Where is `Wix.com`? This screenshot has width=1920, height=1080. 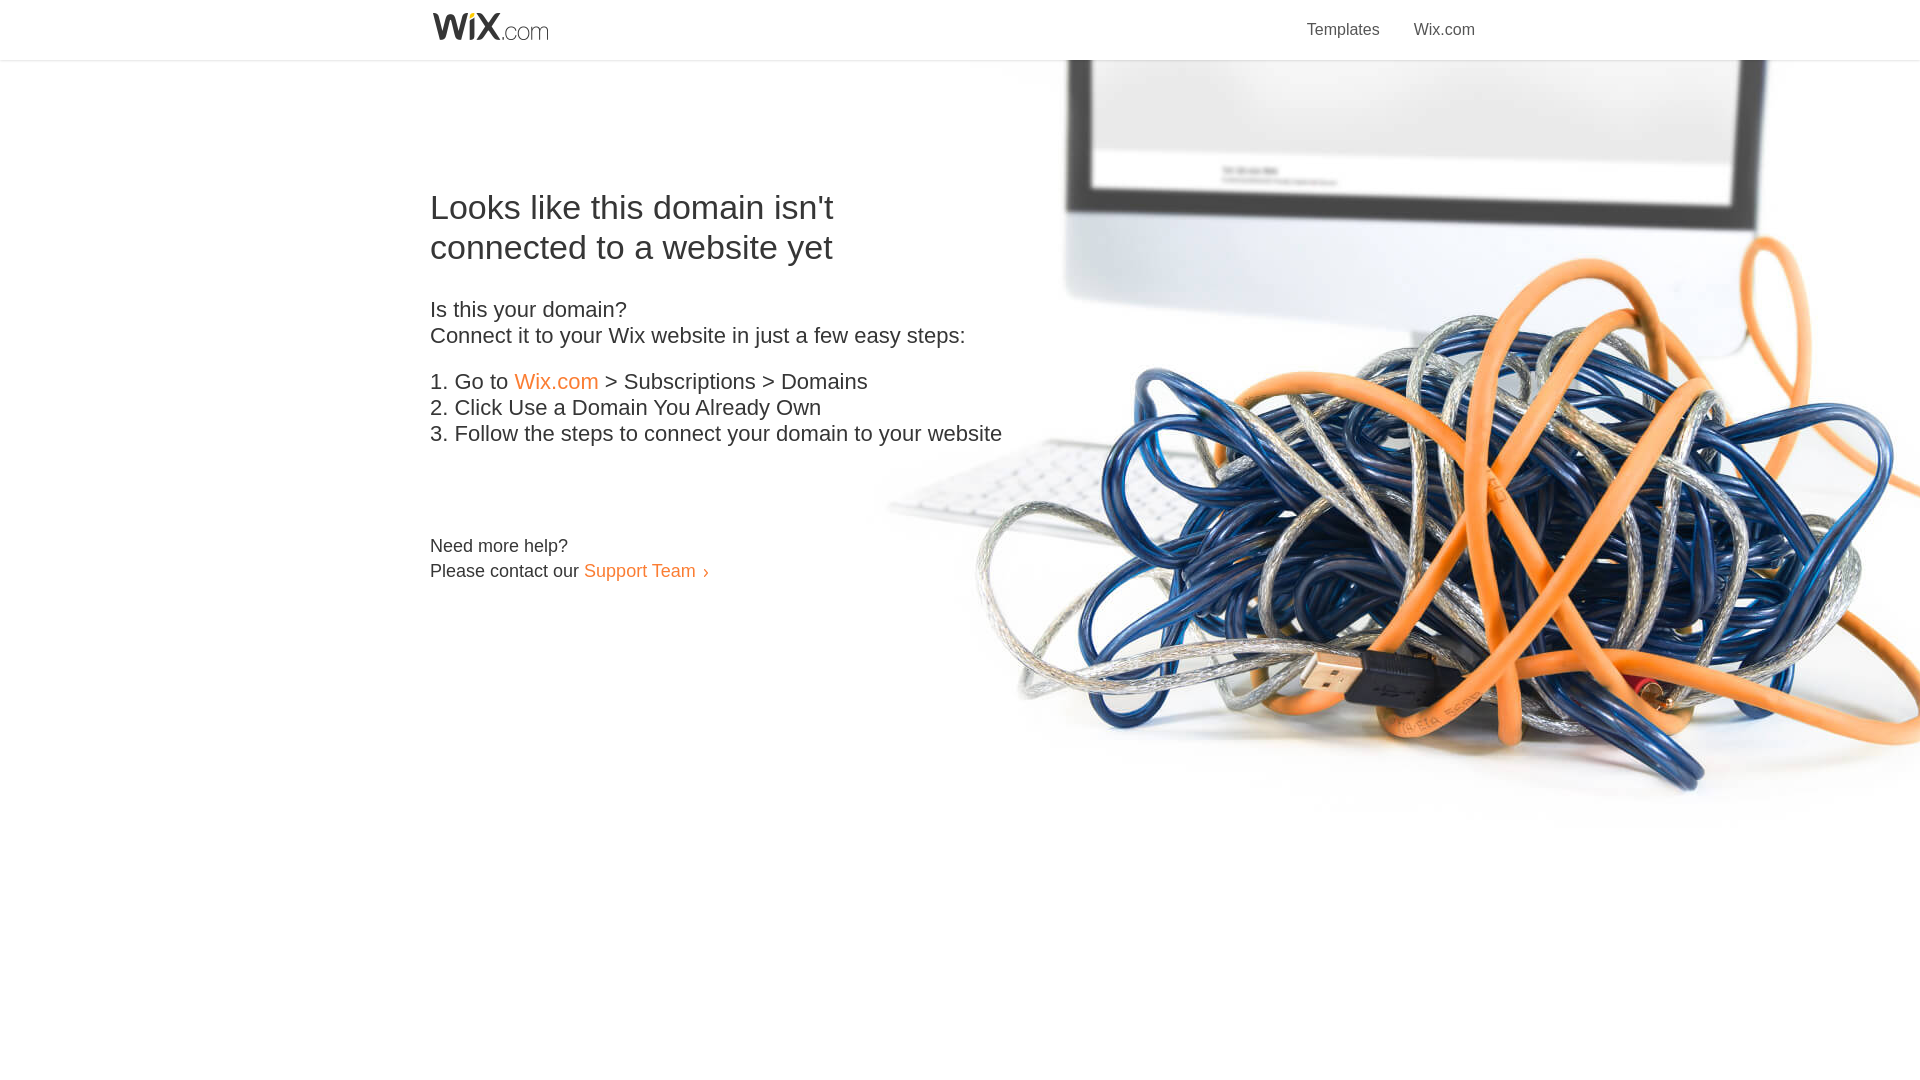 Wix.com is located at coordinates (556, 382).